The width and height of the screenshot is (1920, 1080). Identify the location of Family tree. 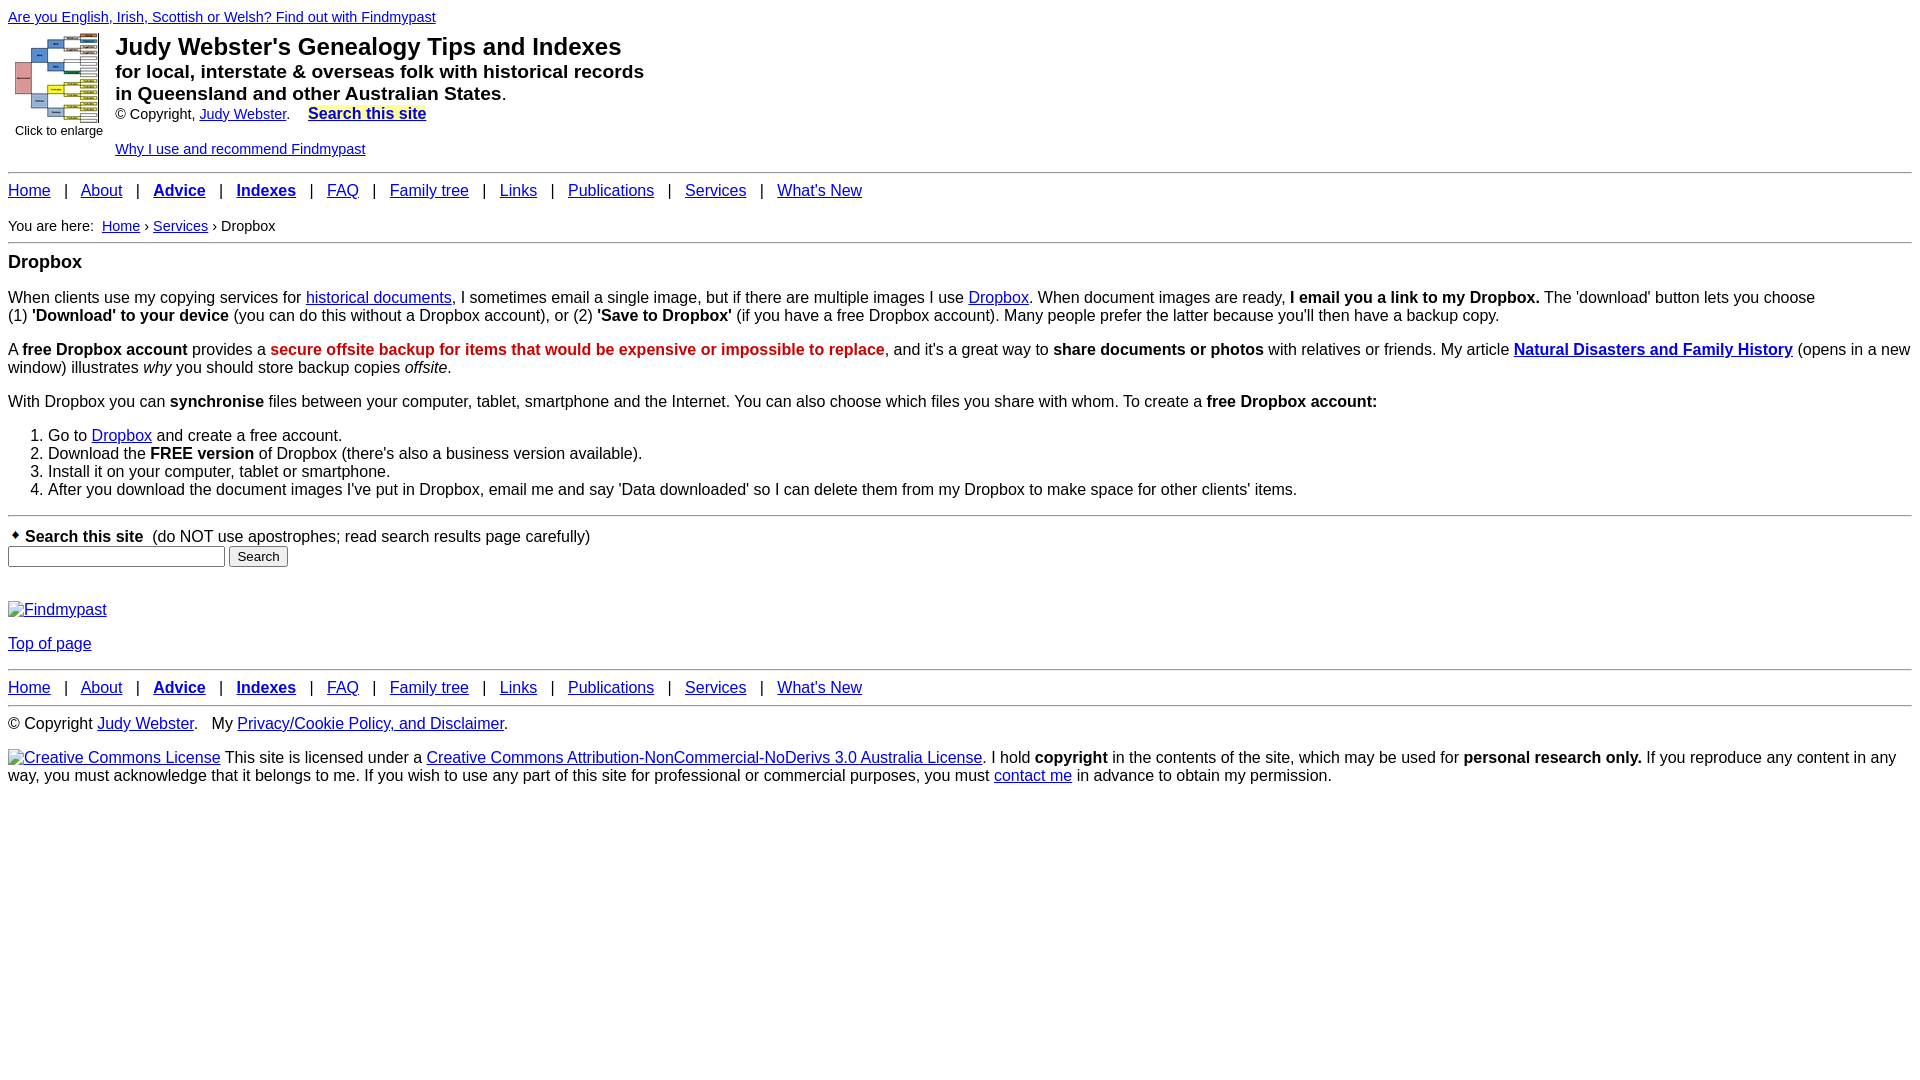
(430, 190).